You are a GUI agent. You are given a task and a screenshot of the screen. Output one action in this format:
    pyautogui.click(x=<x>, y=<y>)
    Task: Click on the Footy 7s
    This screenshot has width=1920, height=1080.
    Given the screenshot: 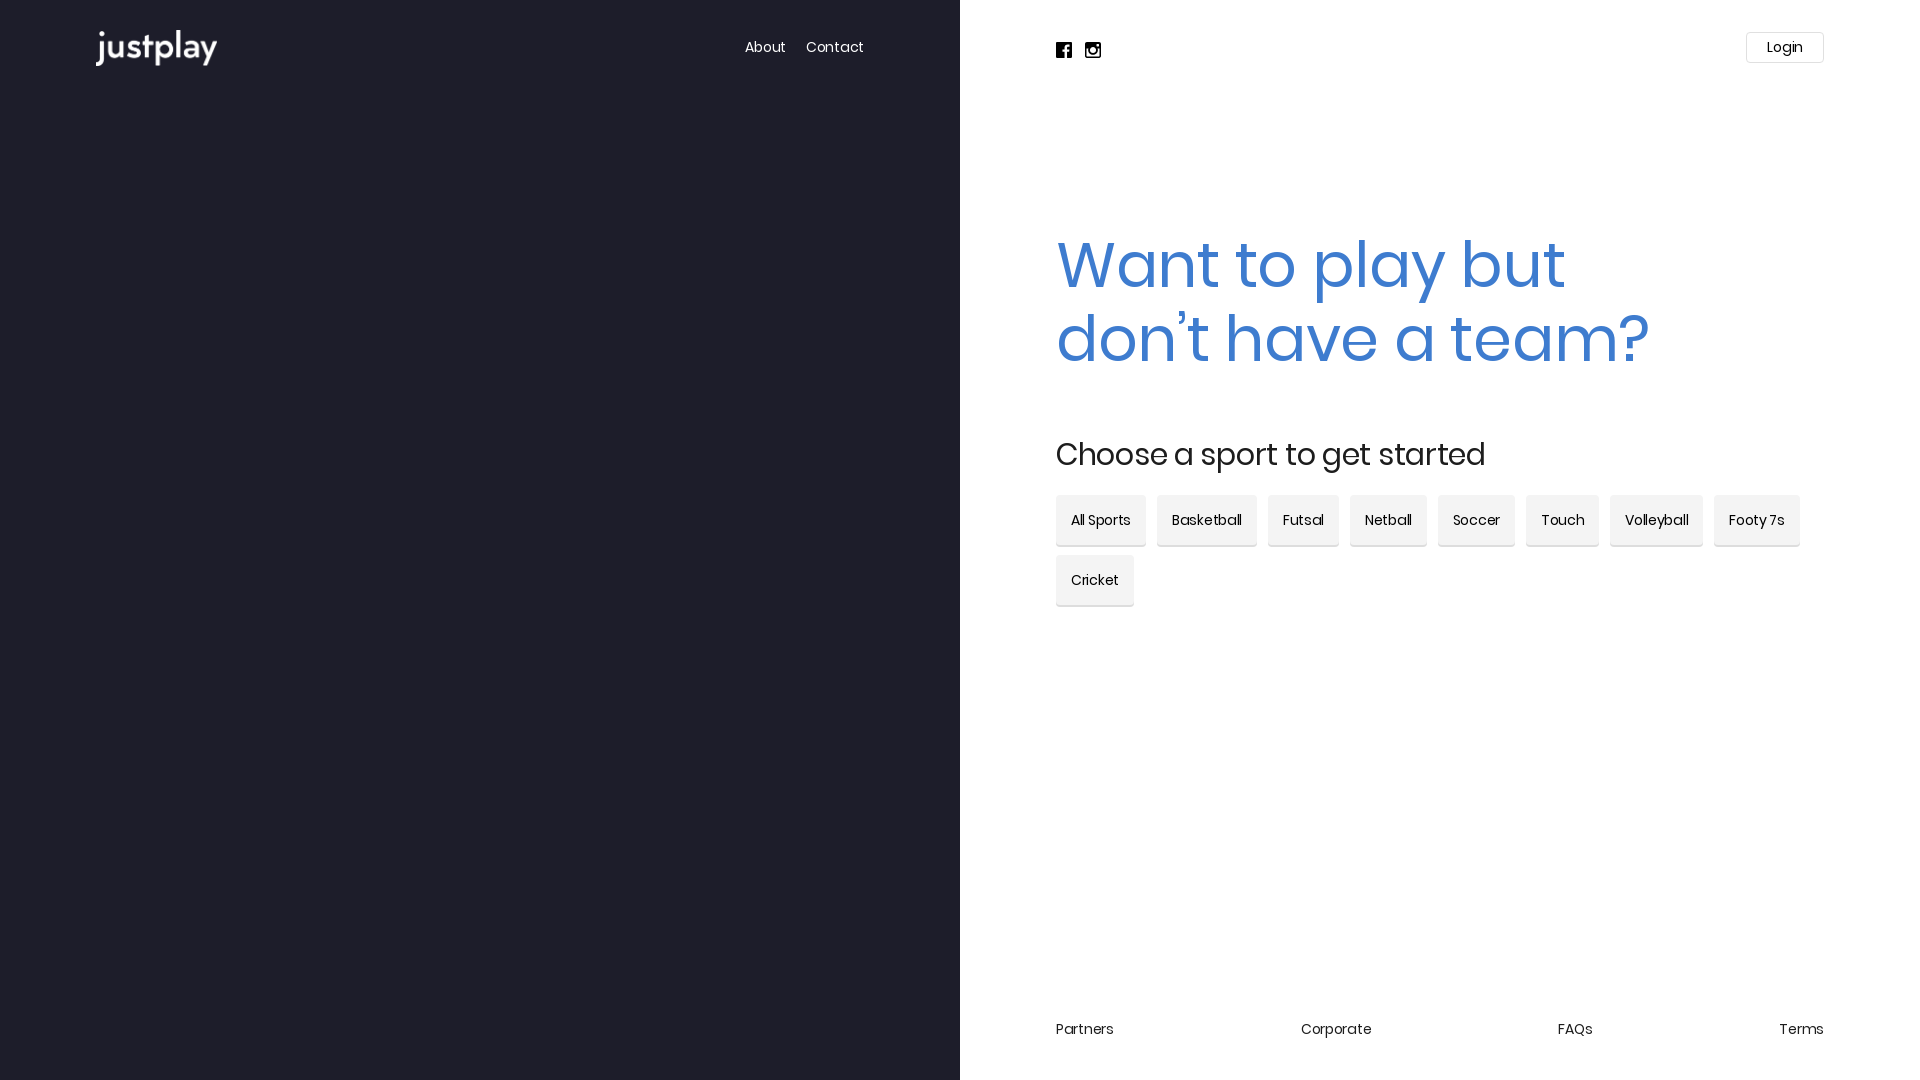 What is the action you would take?
    pyautogui.click(x=1757, y=520)
    